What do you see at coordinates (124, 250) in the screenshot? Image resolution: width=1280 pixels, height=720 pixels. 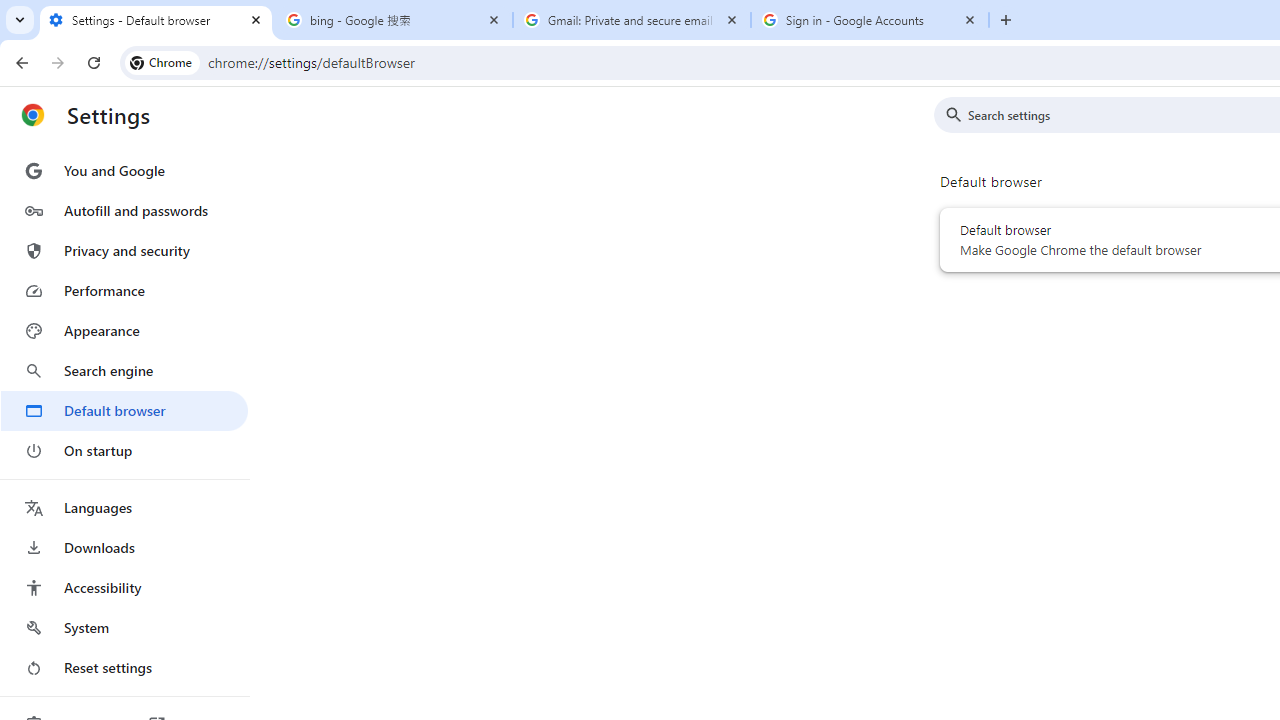 I see `Privacy and security` at bounding box center [124, 250].